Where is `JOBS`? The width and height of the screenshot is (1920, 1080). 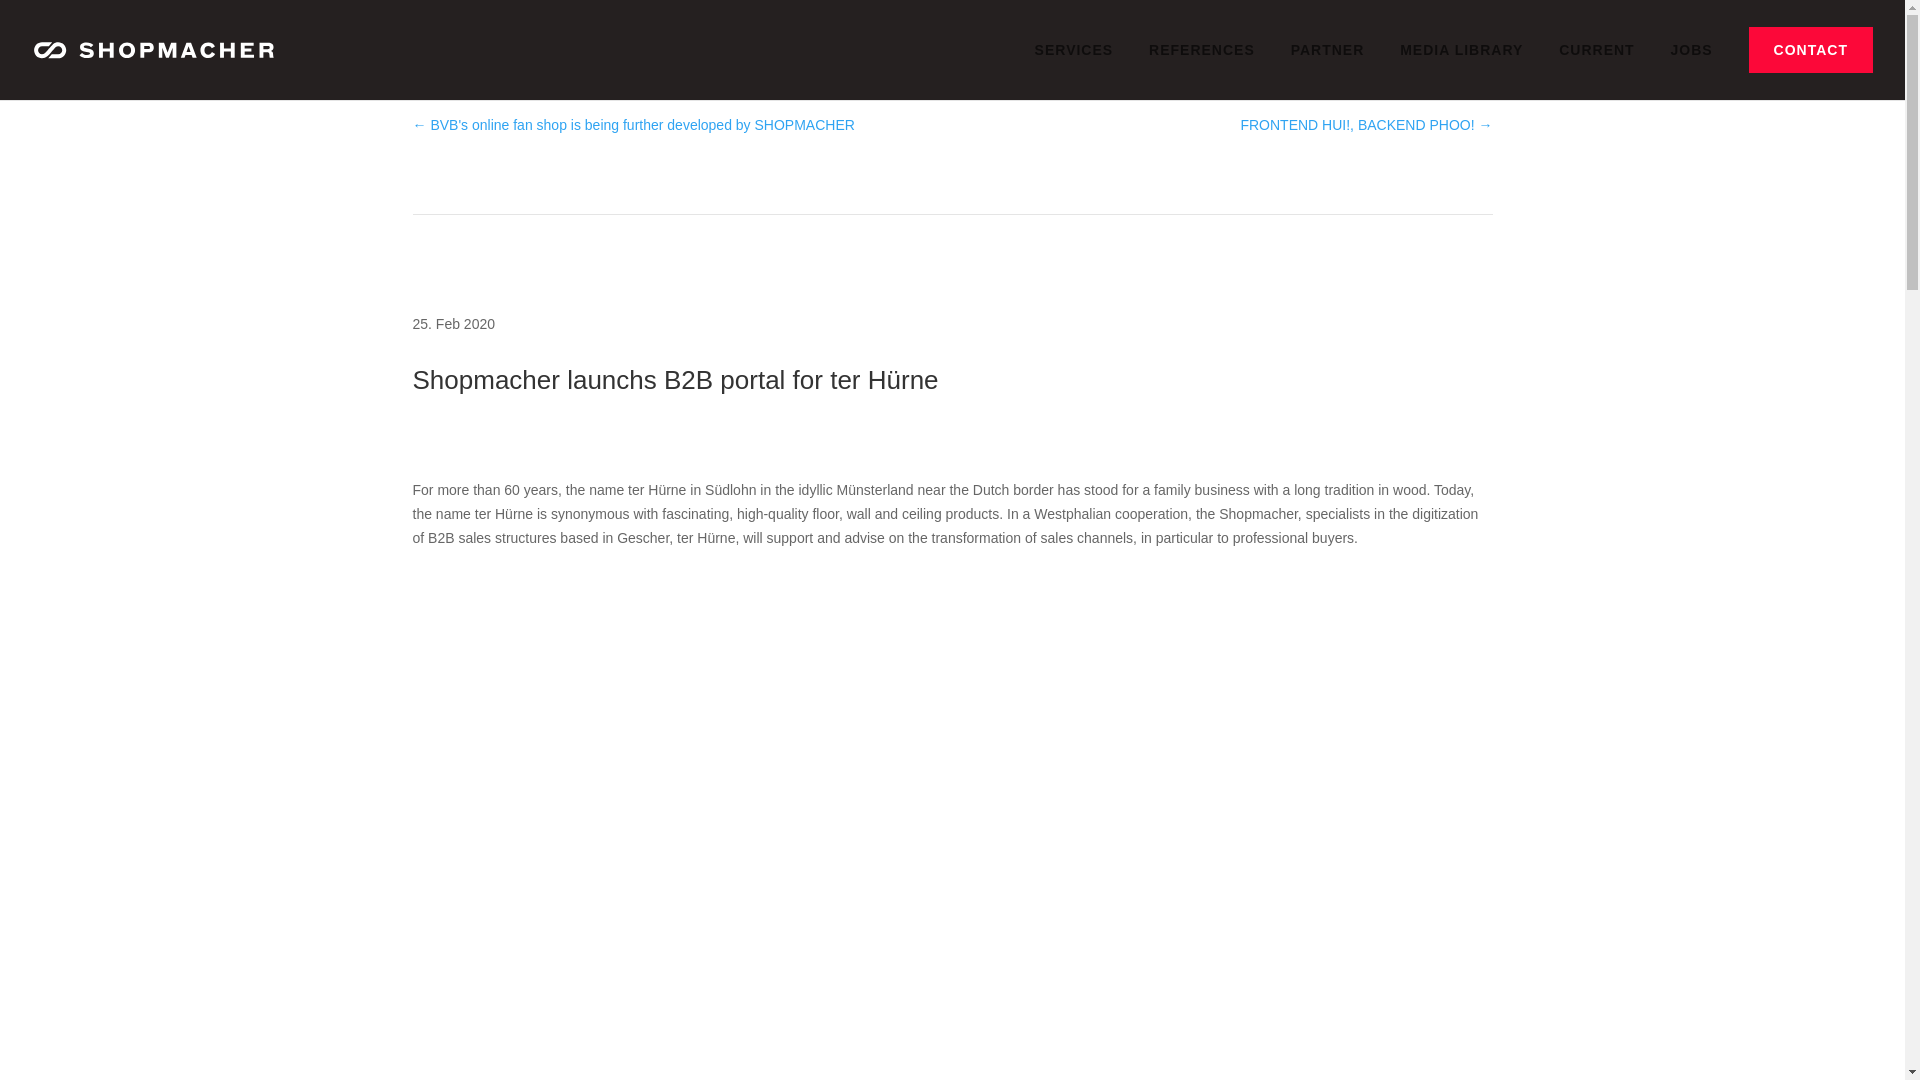 JOBS is located at coordinates (1691, 66).